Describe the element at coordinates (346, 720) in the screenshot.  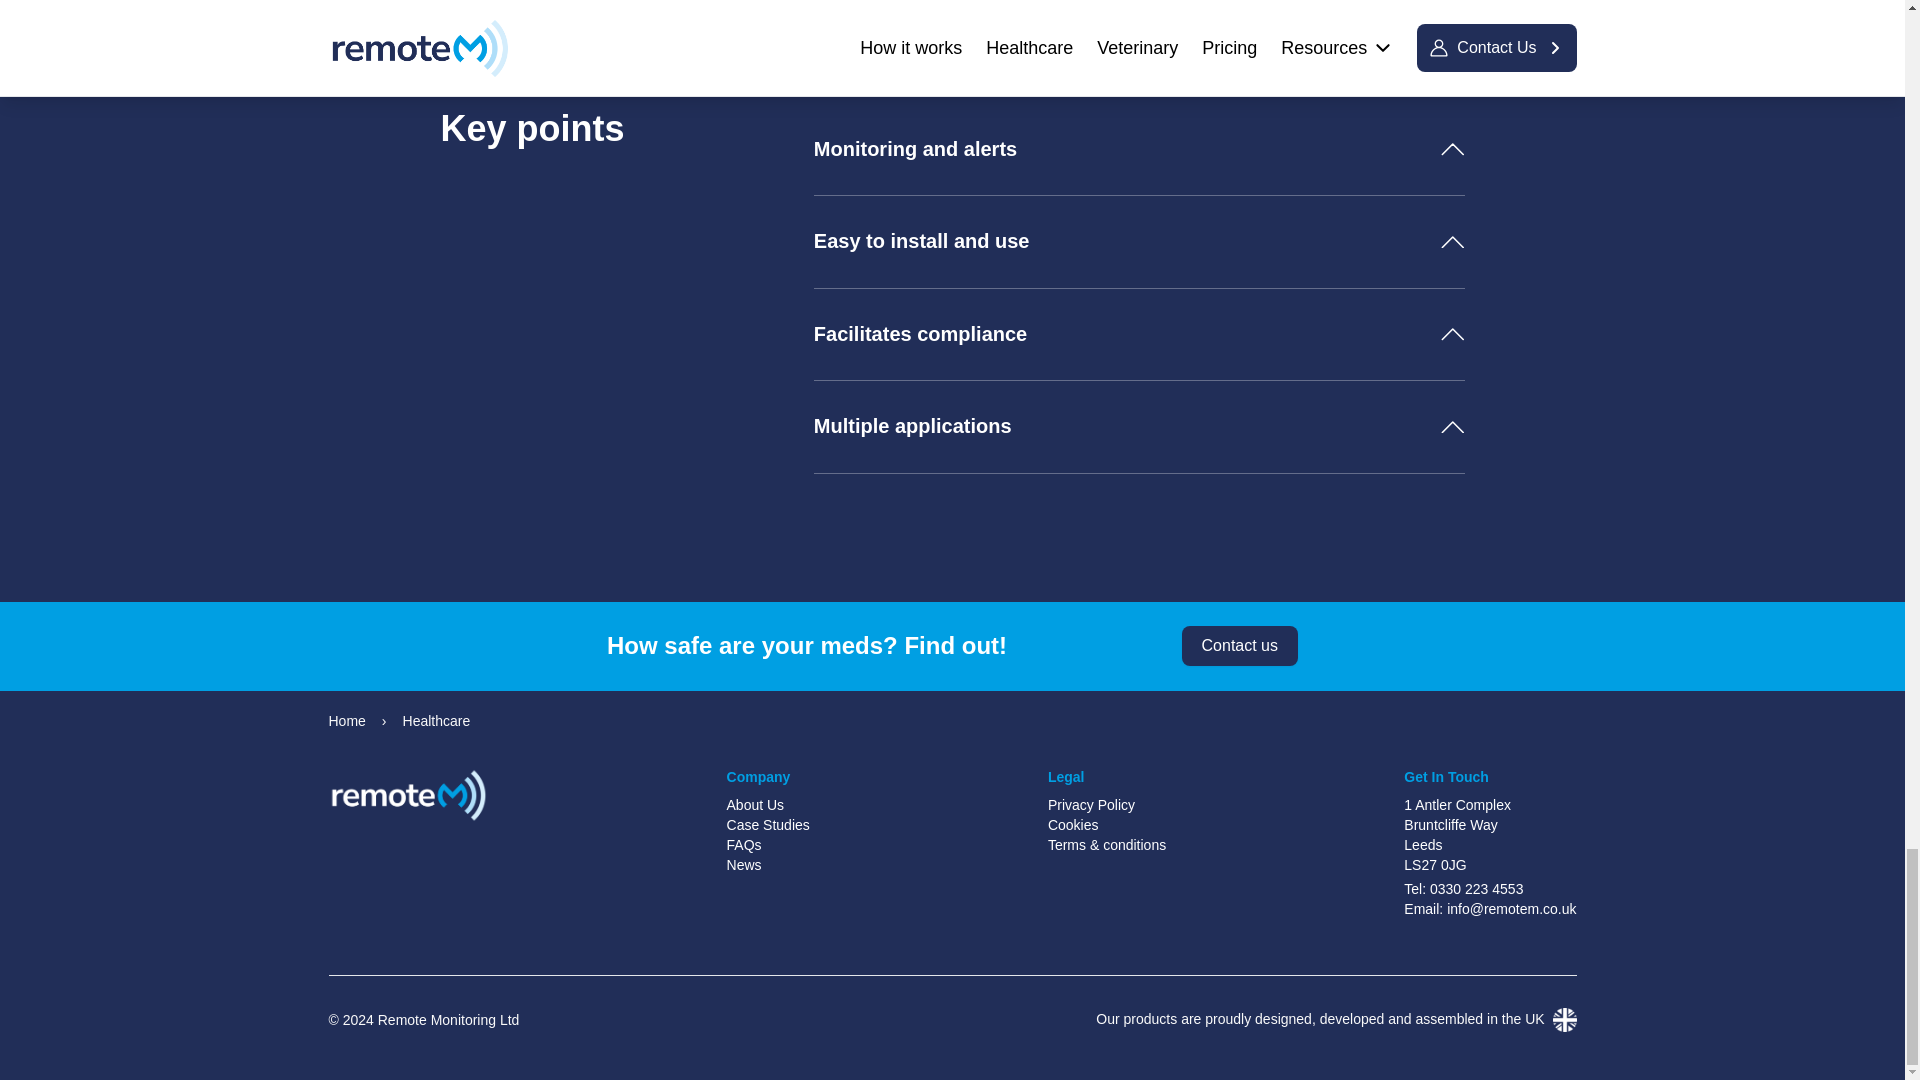
I see `Home` at that location.